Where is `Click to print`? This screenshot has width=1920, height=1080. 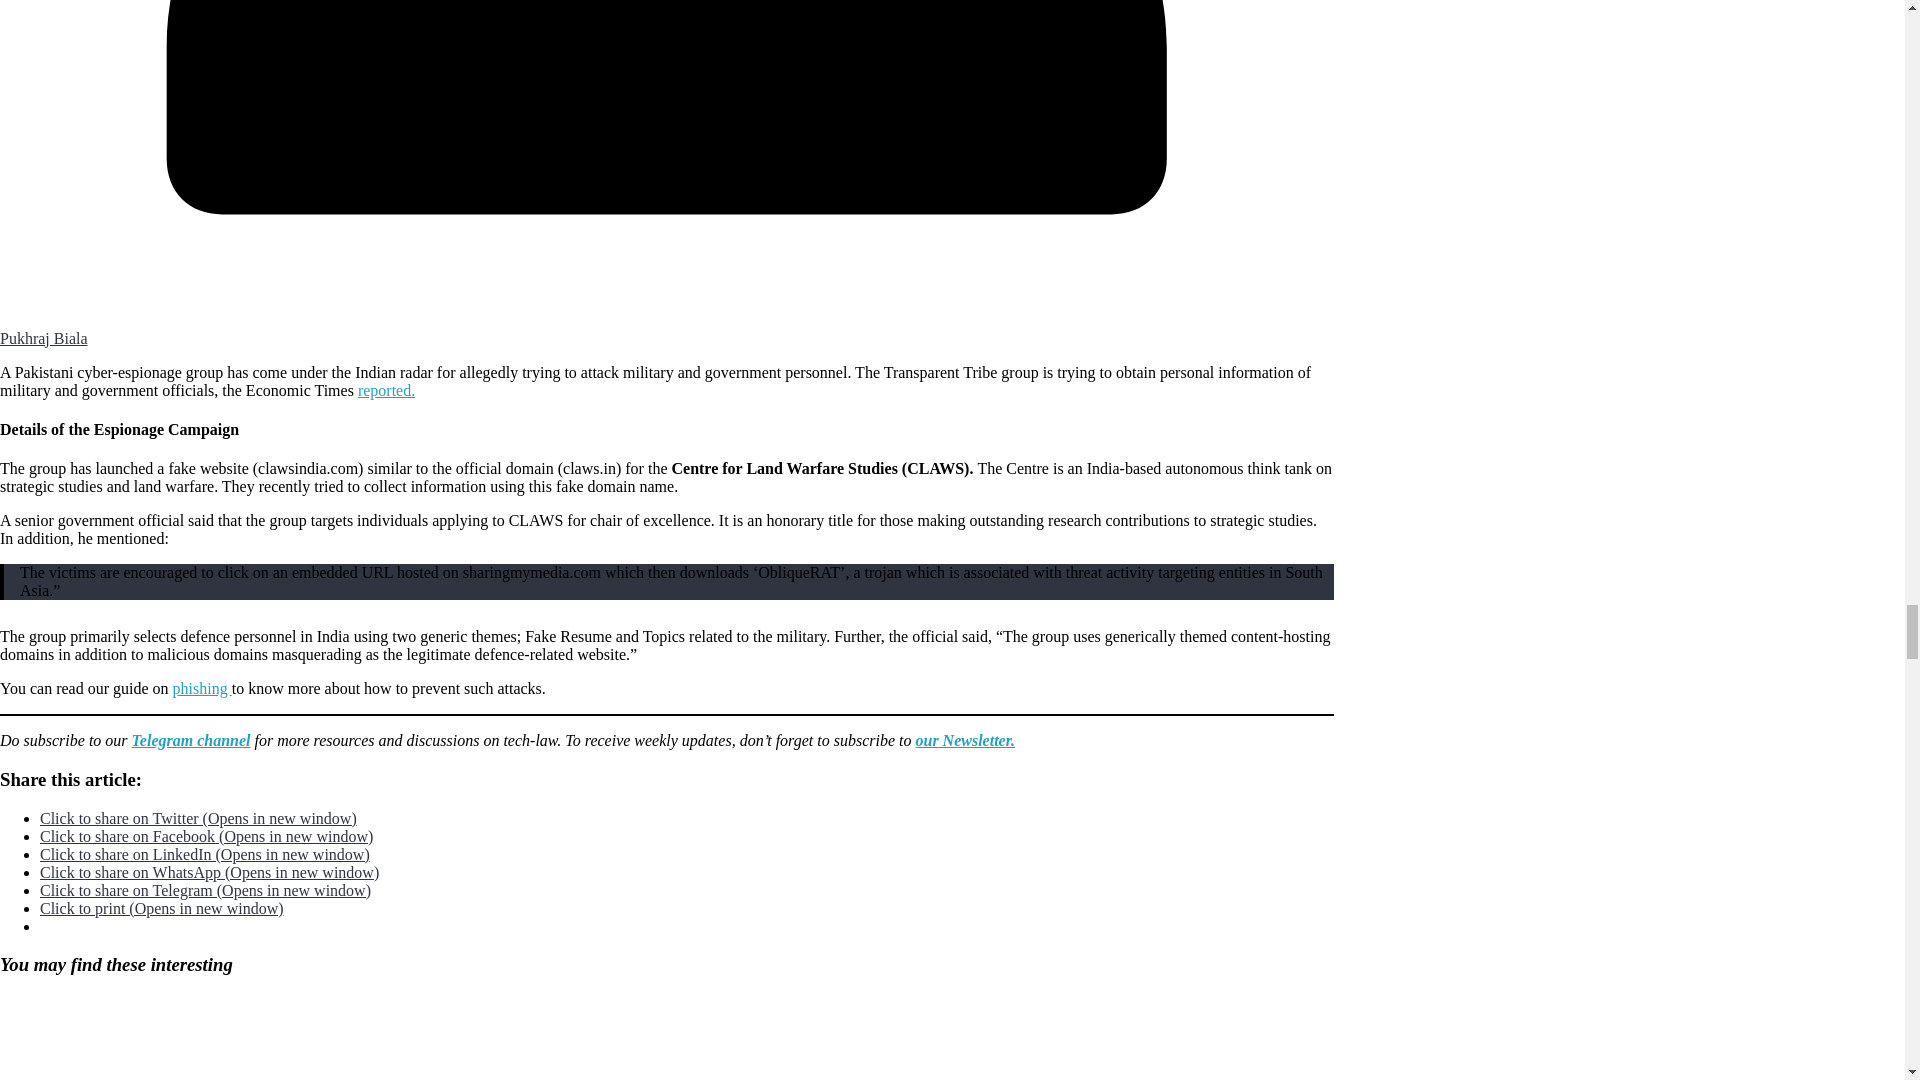 Click to print is located at coordinates (162, 908).